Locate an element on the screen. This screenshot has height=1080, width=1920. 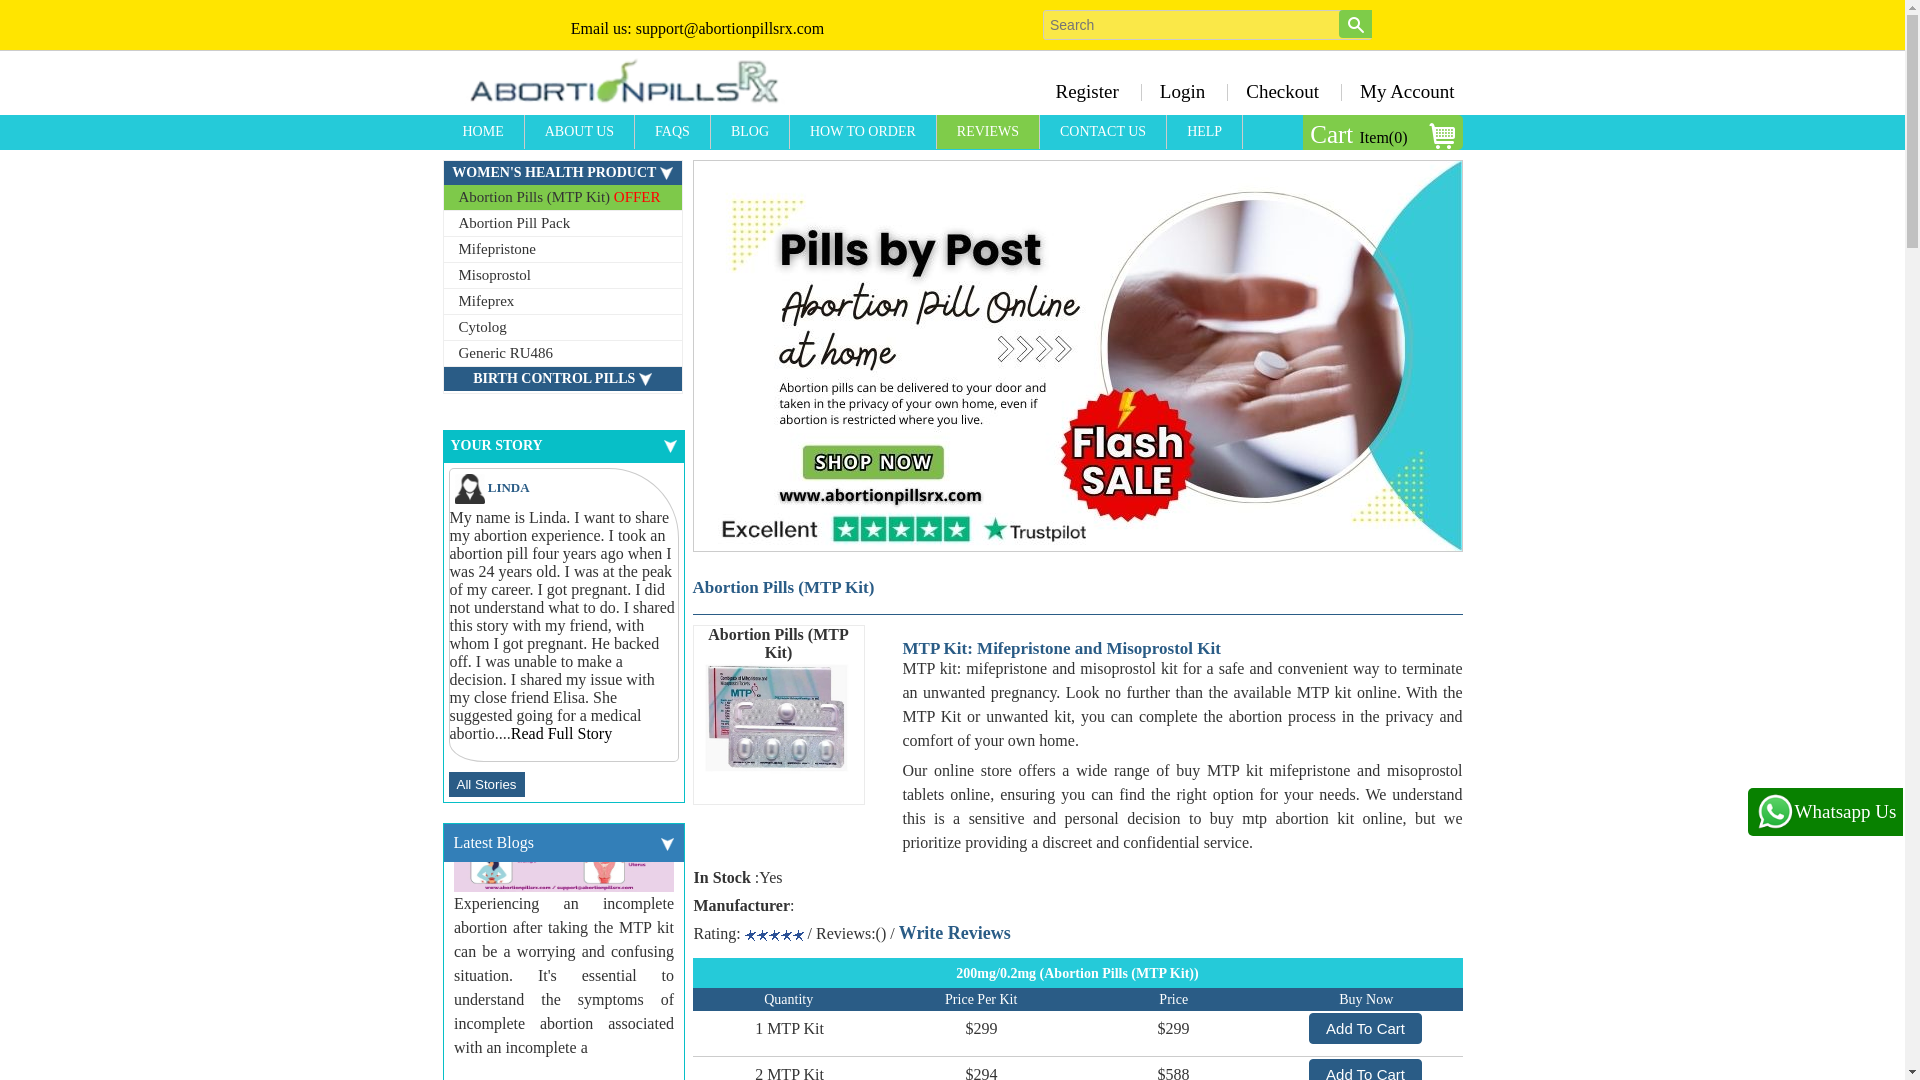
HELP is located at coordinates (1204, 132).